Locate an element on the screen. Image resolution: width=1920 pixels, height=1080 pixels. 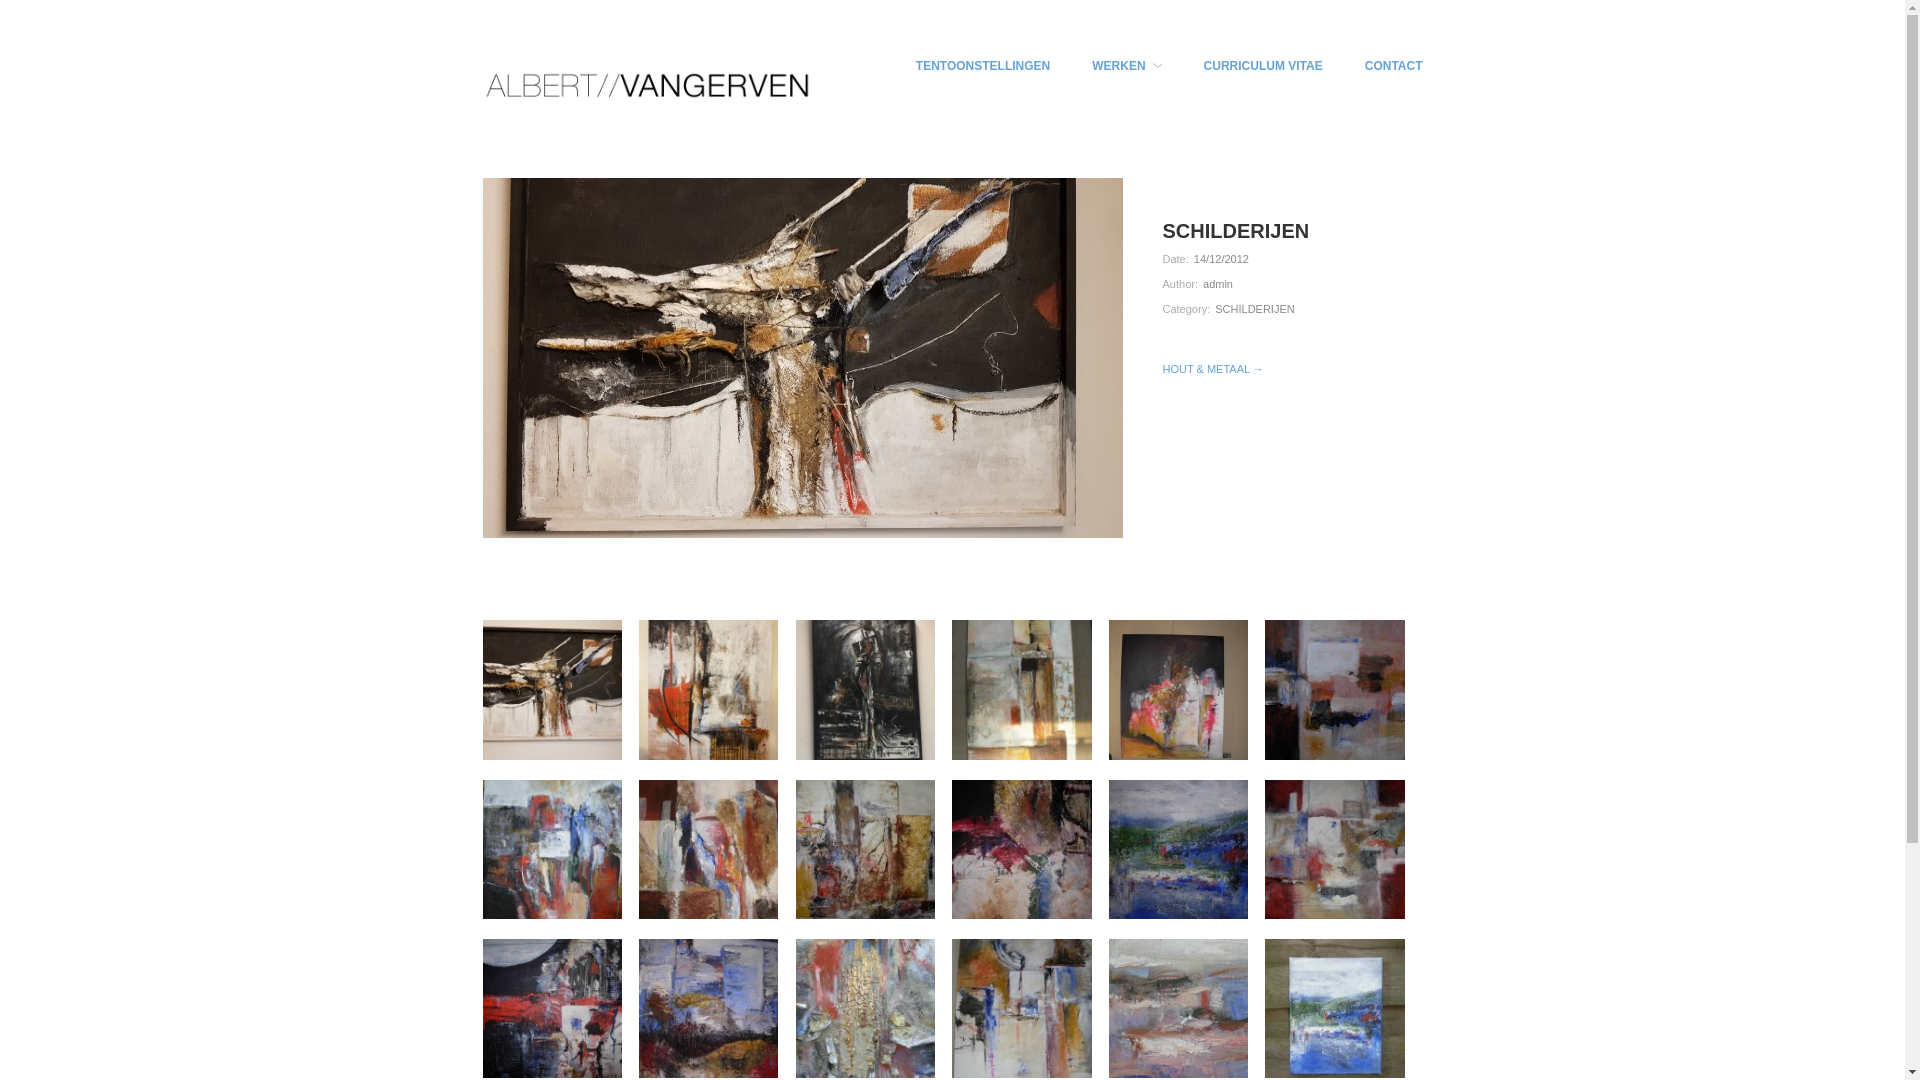
Albert Vangerven is located at coordinates (646, 84).